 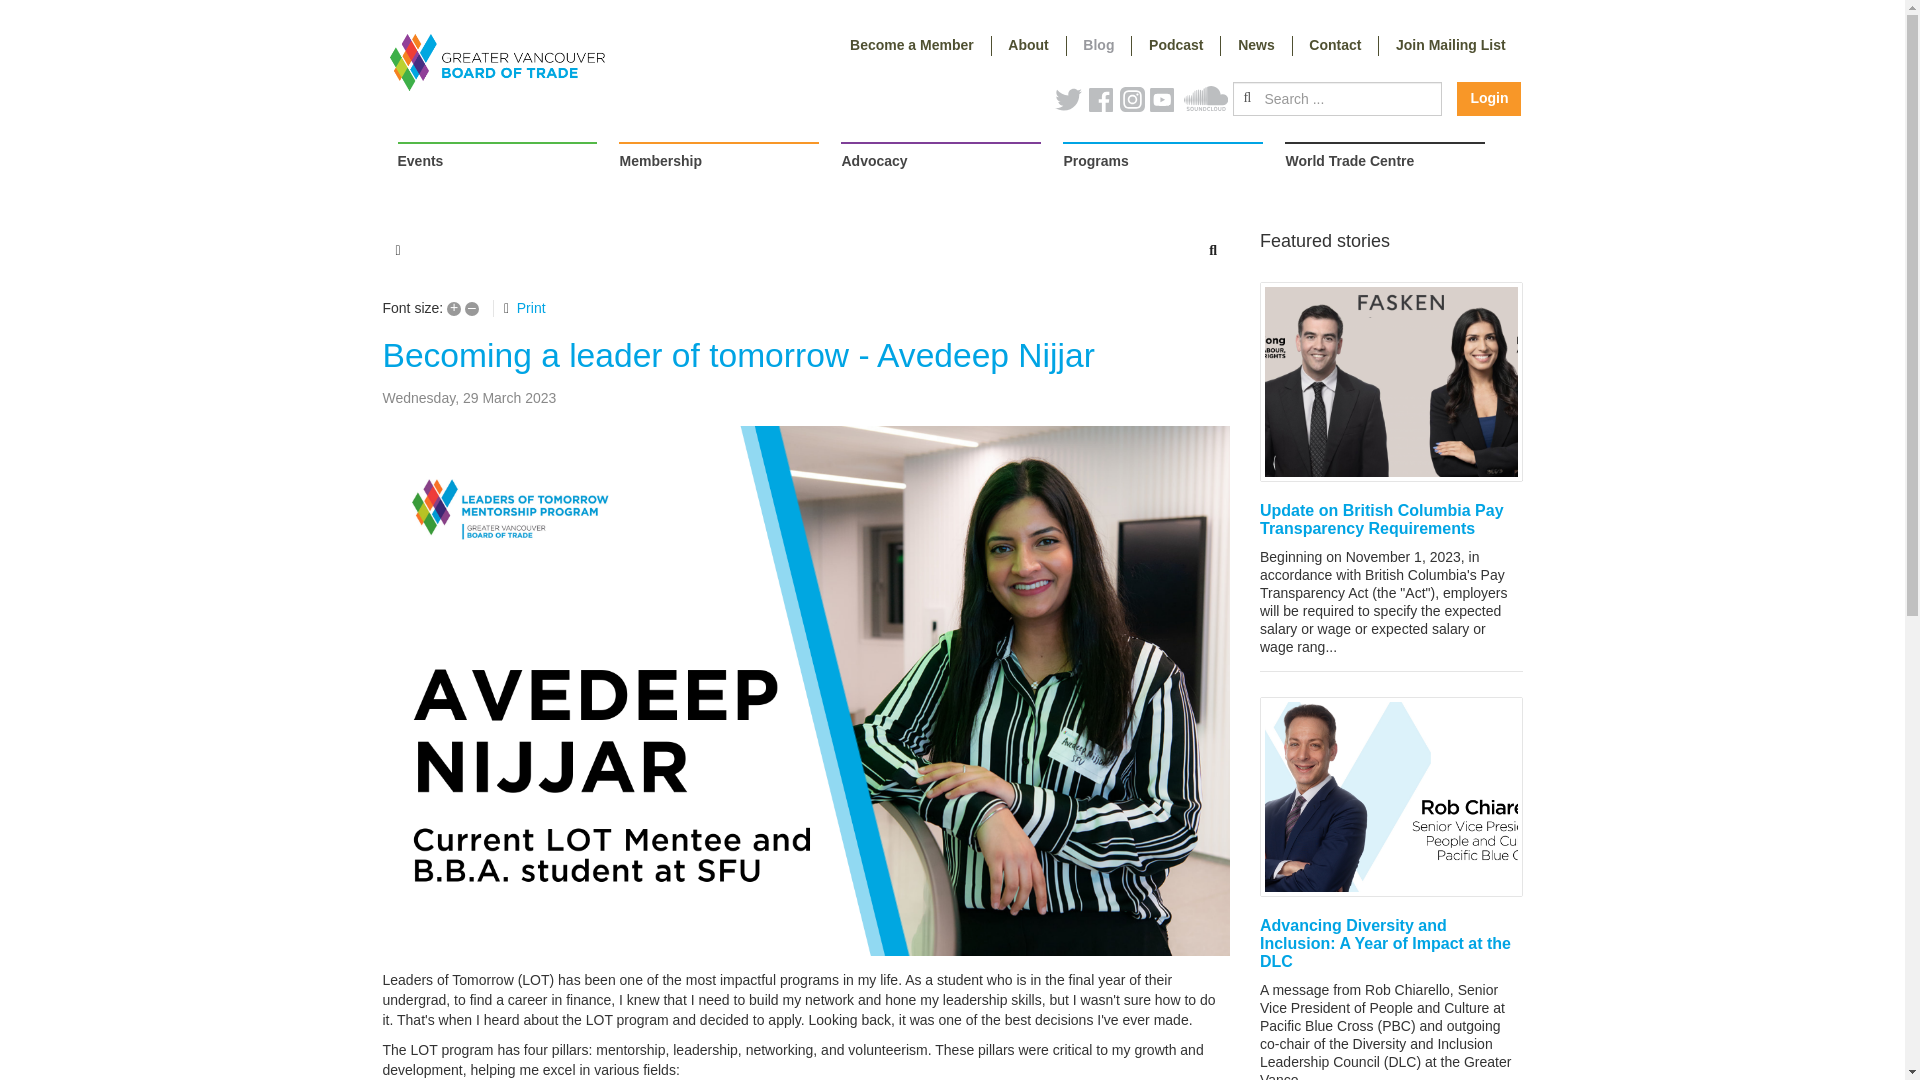 I want to click on Greater Vancouver Board of Trade, so click(x=496, y=62).